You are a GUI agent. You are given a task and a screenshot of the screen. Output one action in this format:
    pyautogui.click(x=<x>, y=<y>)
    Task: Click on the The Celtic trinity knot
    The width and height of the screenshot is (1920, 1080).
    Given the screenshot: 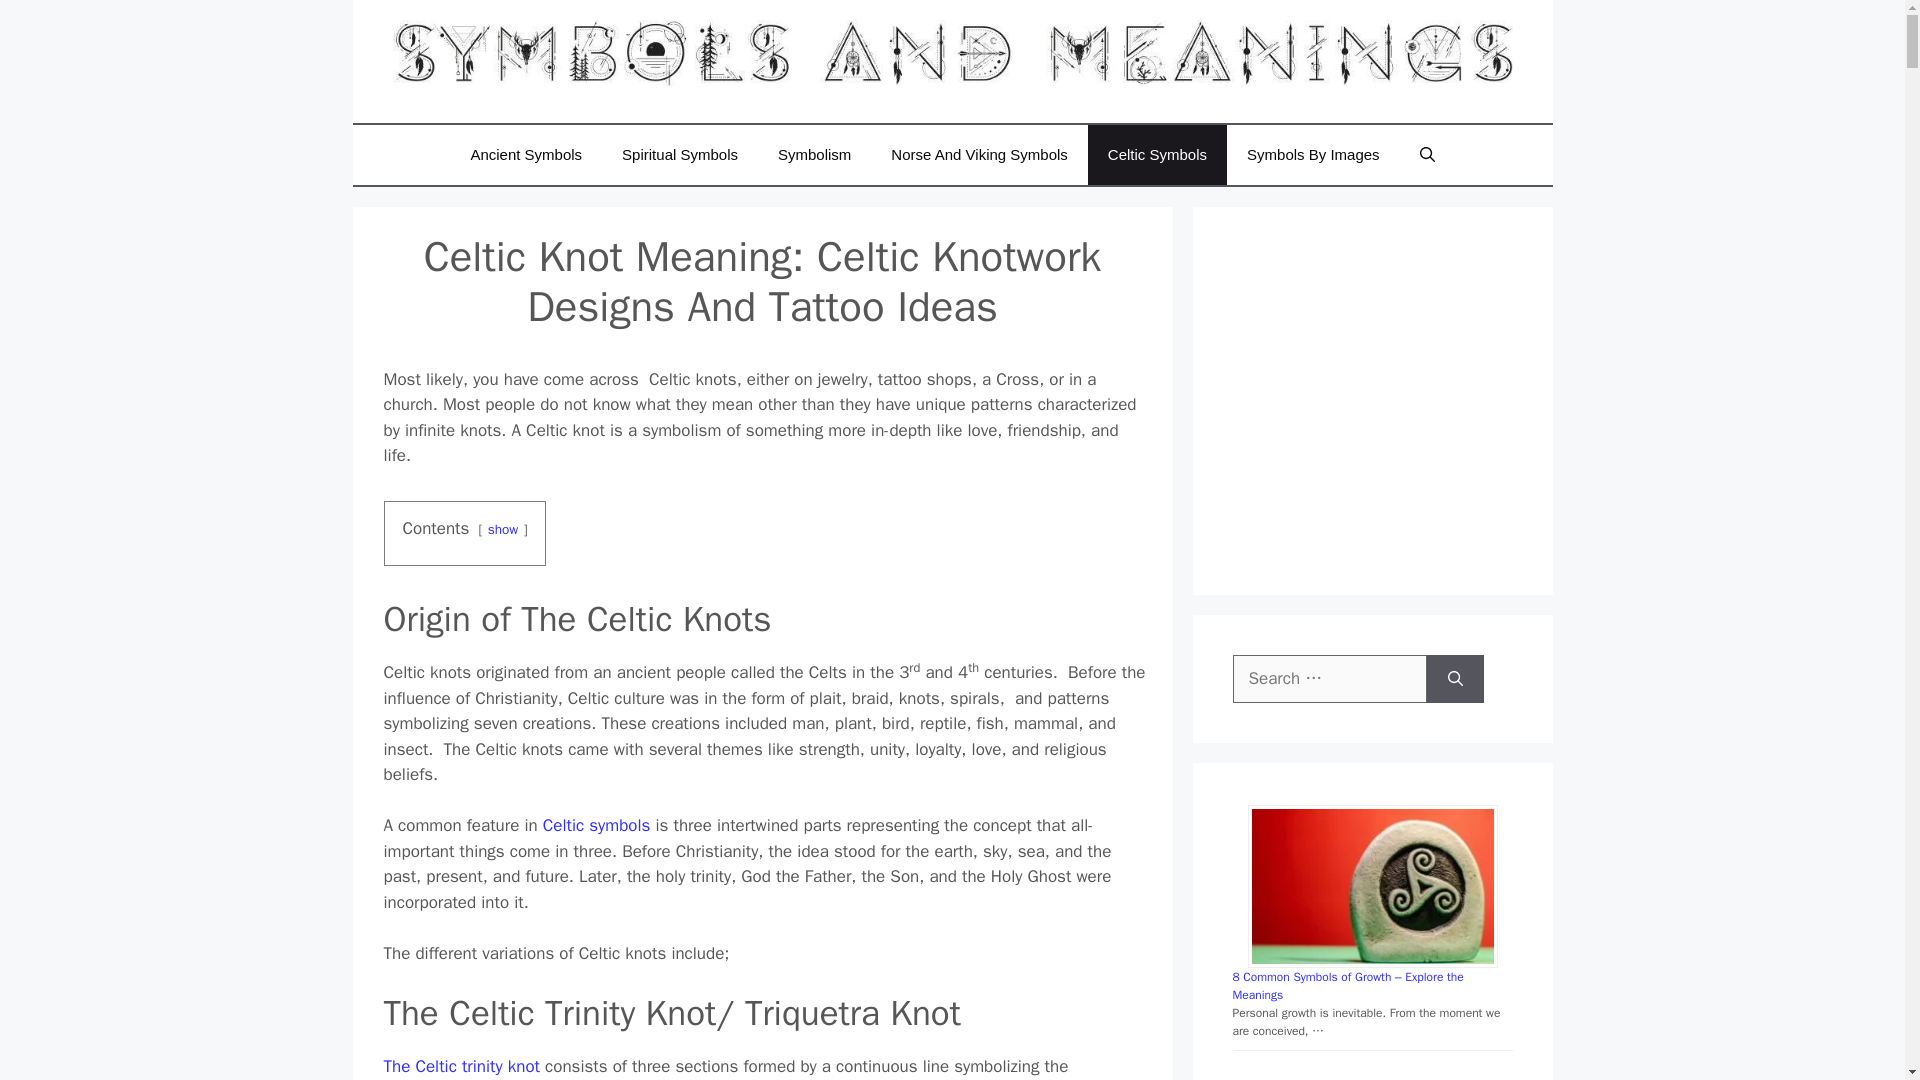 What is the action you would take?
    pyautogui.click(x=462, y=1066)
    